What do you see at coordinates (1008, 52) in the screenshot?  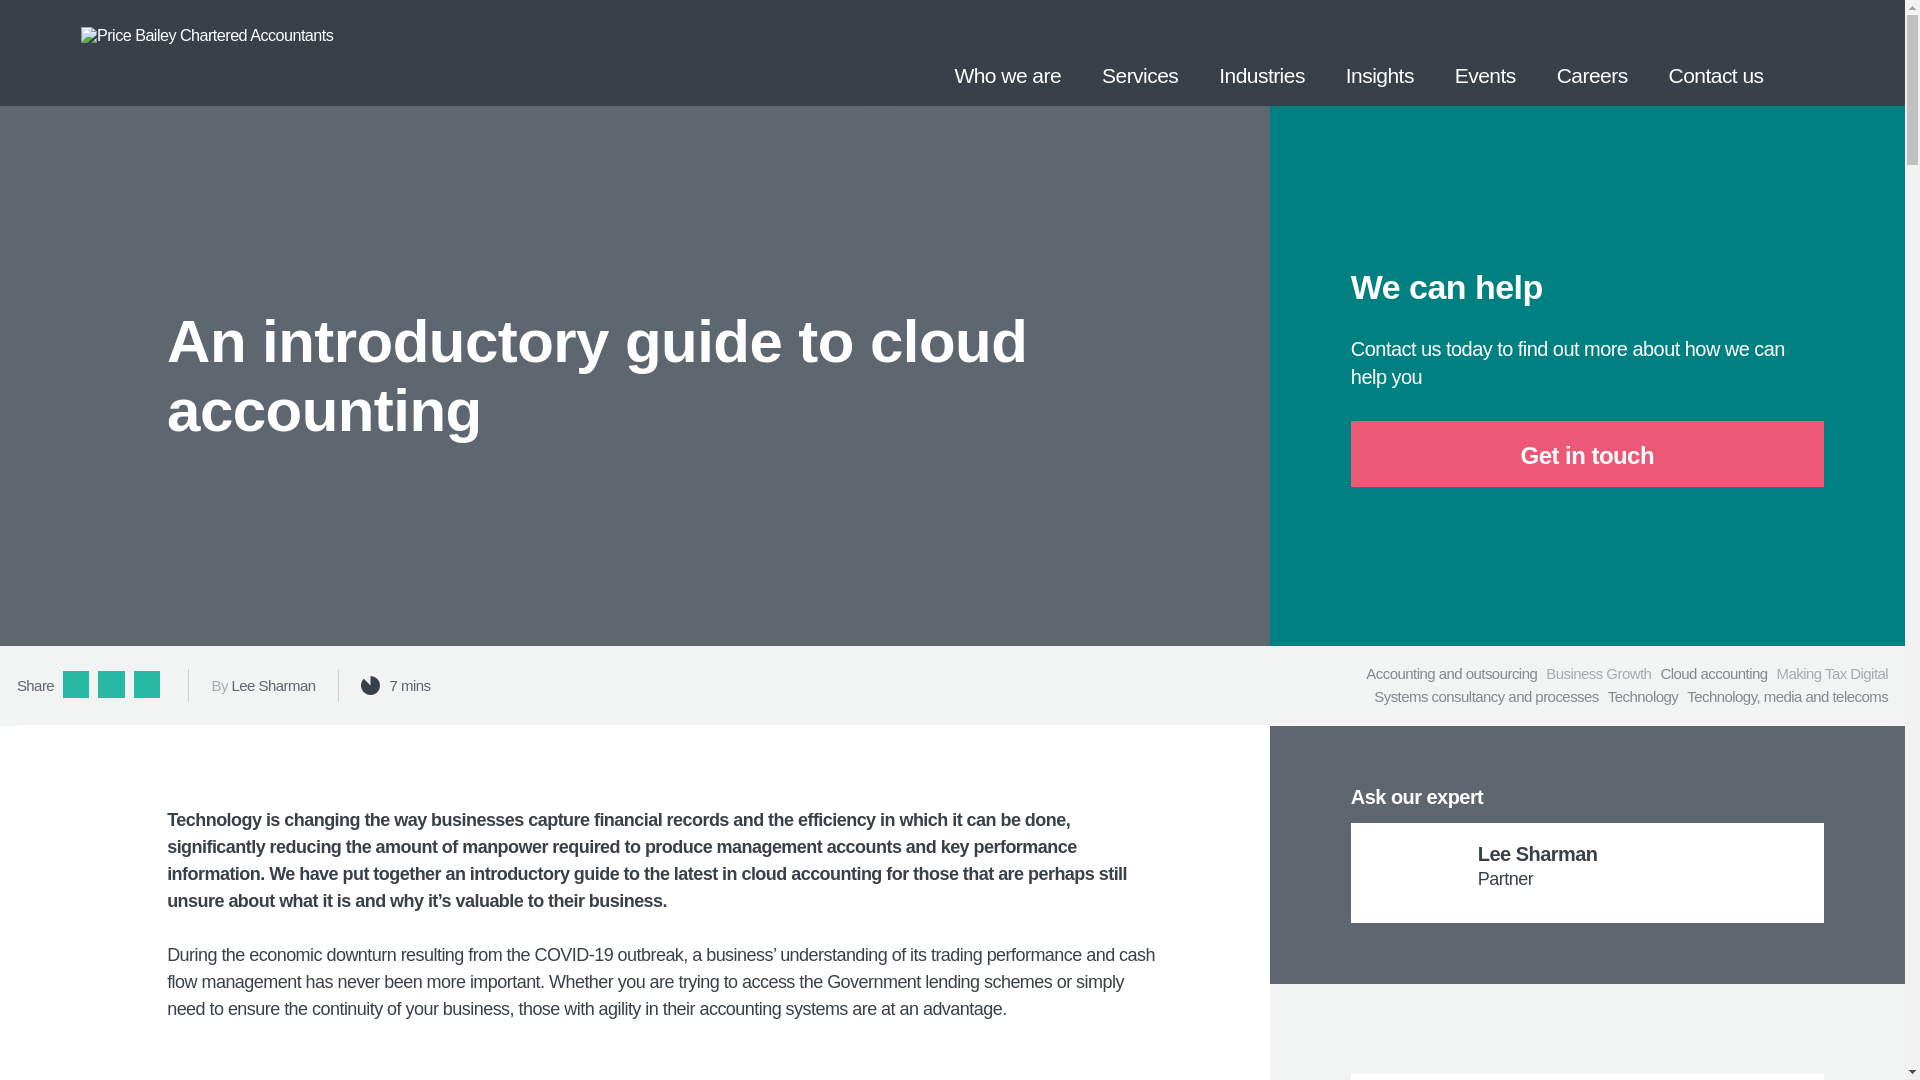 I see `Who we are` at bounding box center [1008, 52].